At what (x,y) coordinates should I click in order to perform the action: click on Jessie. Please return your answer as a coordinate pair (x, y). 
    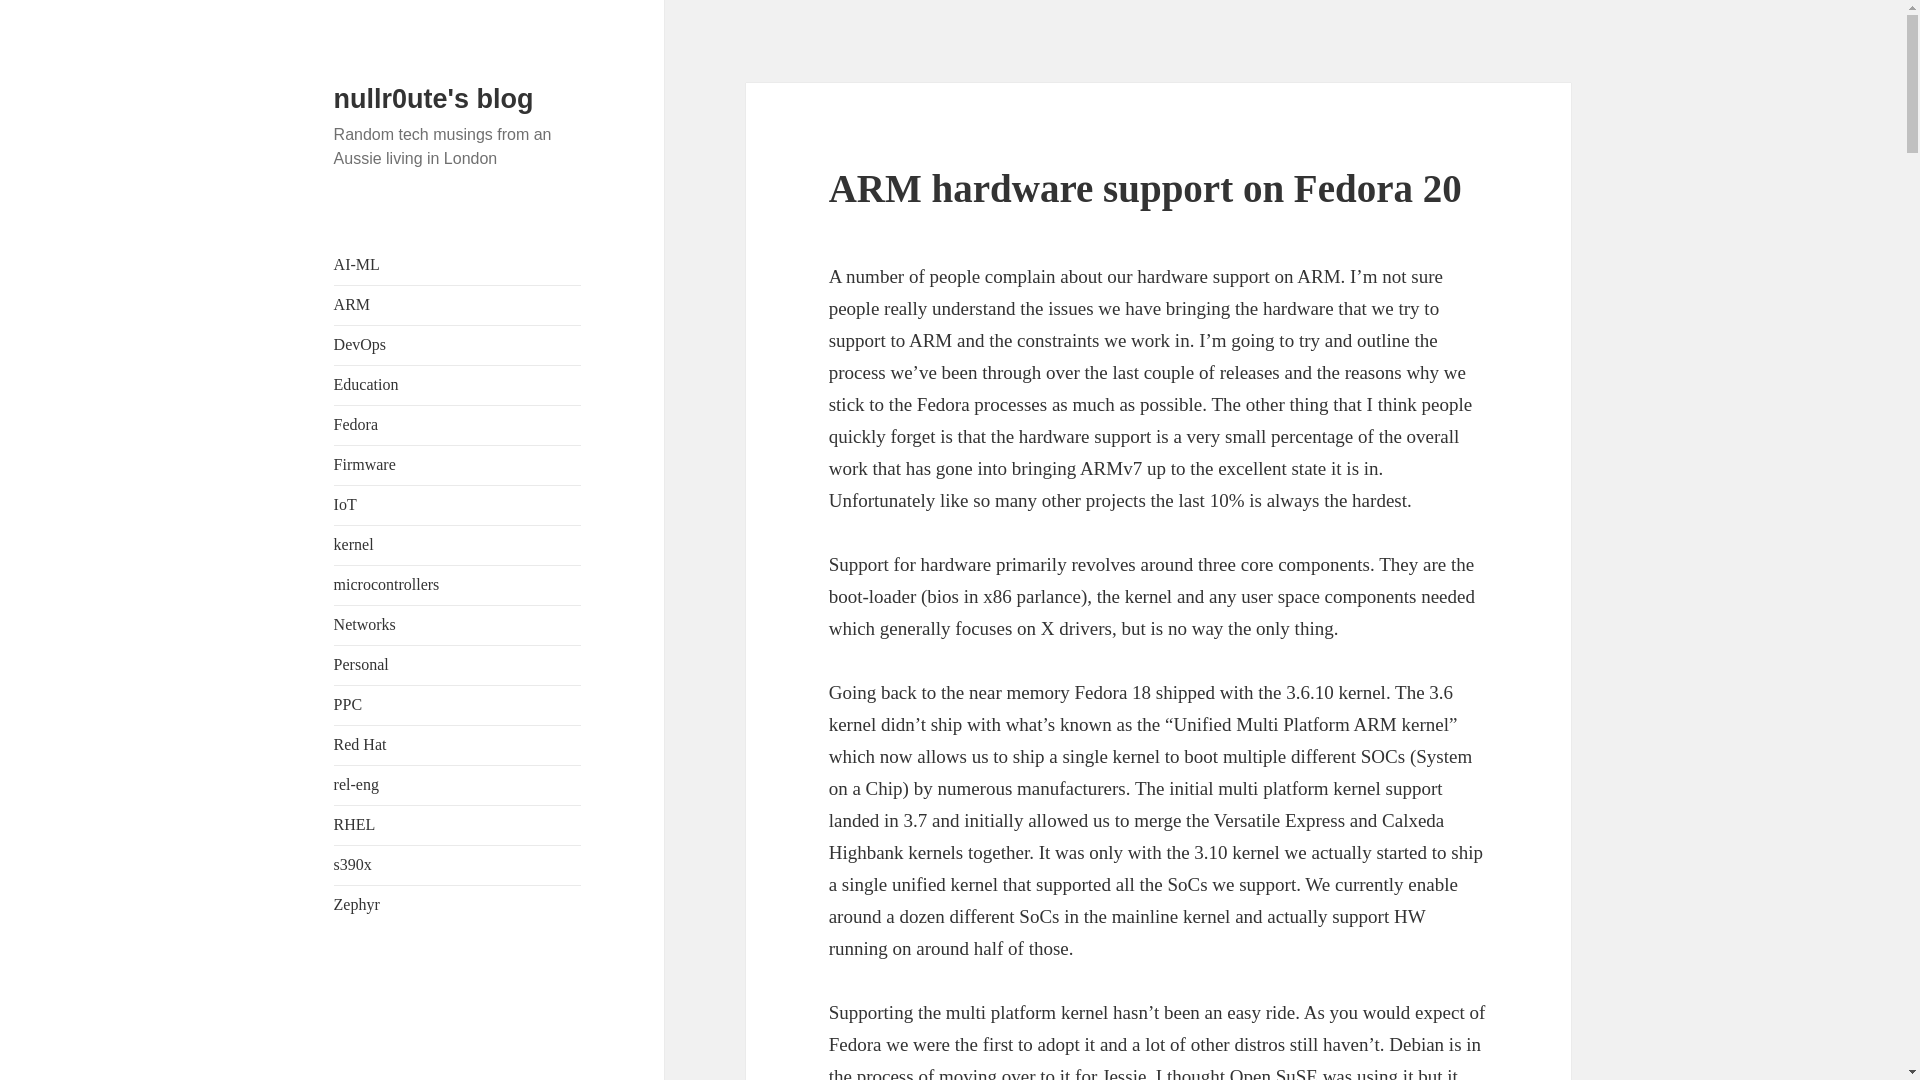
    Looking at the image, I should click on (1124, 1072).